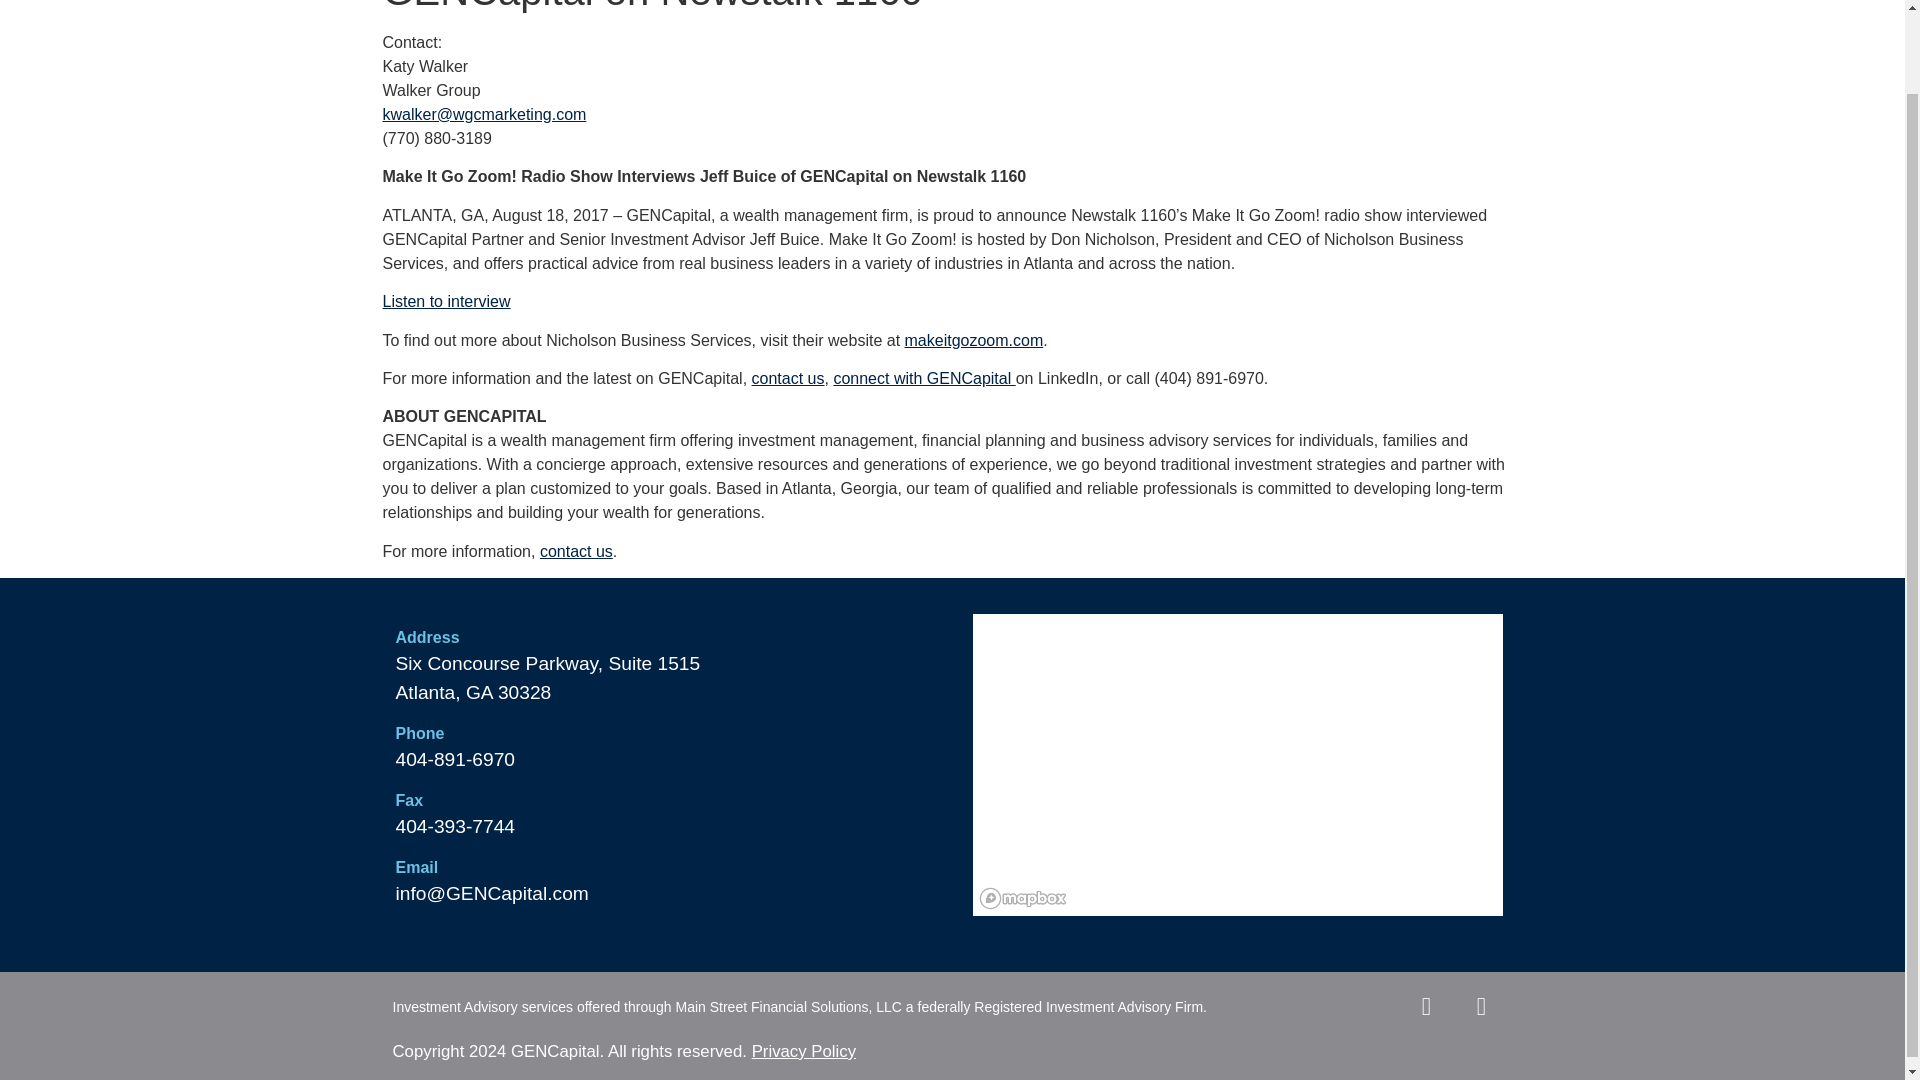 This screenshot has width=1920, height=1080. What do you see at coordinates (446, 300) in the screenshot?
I see `Listen to interview` at bounding box center [446, 300].